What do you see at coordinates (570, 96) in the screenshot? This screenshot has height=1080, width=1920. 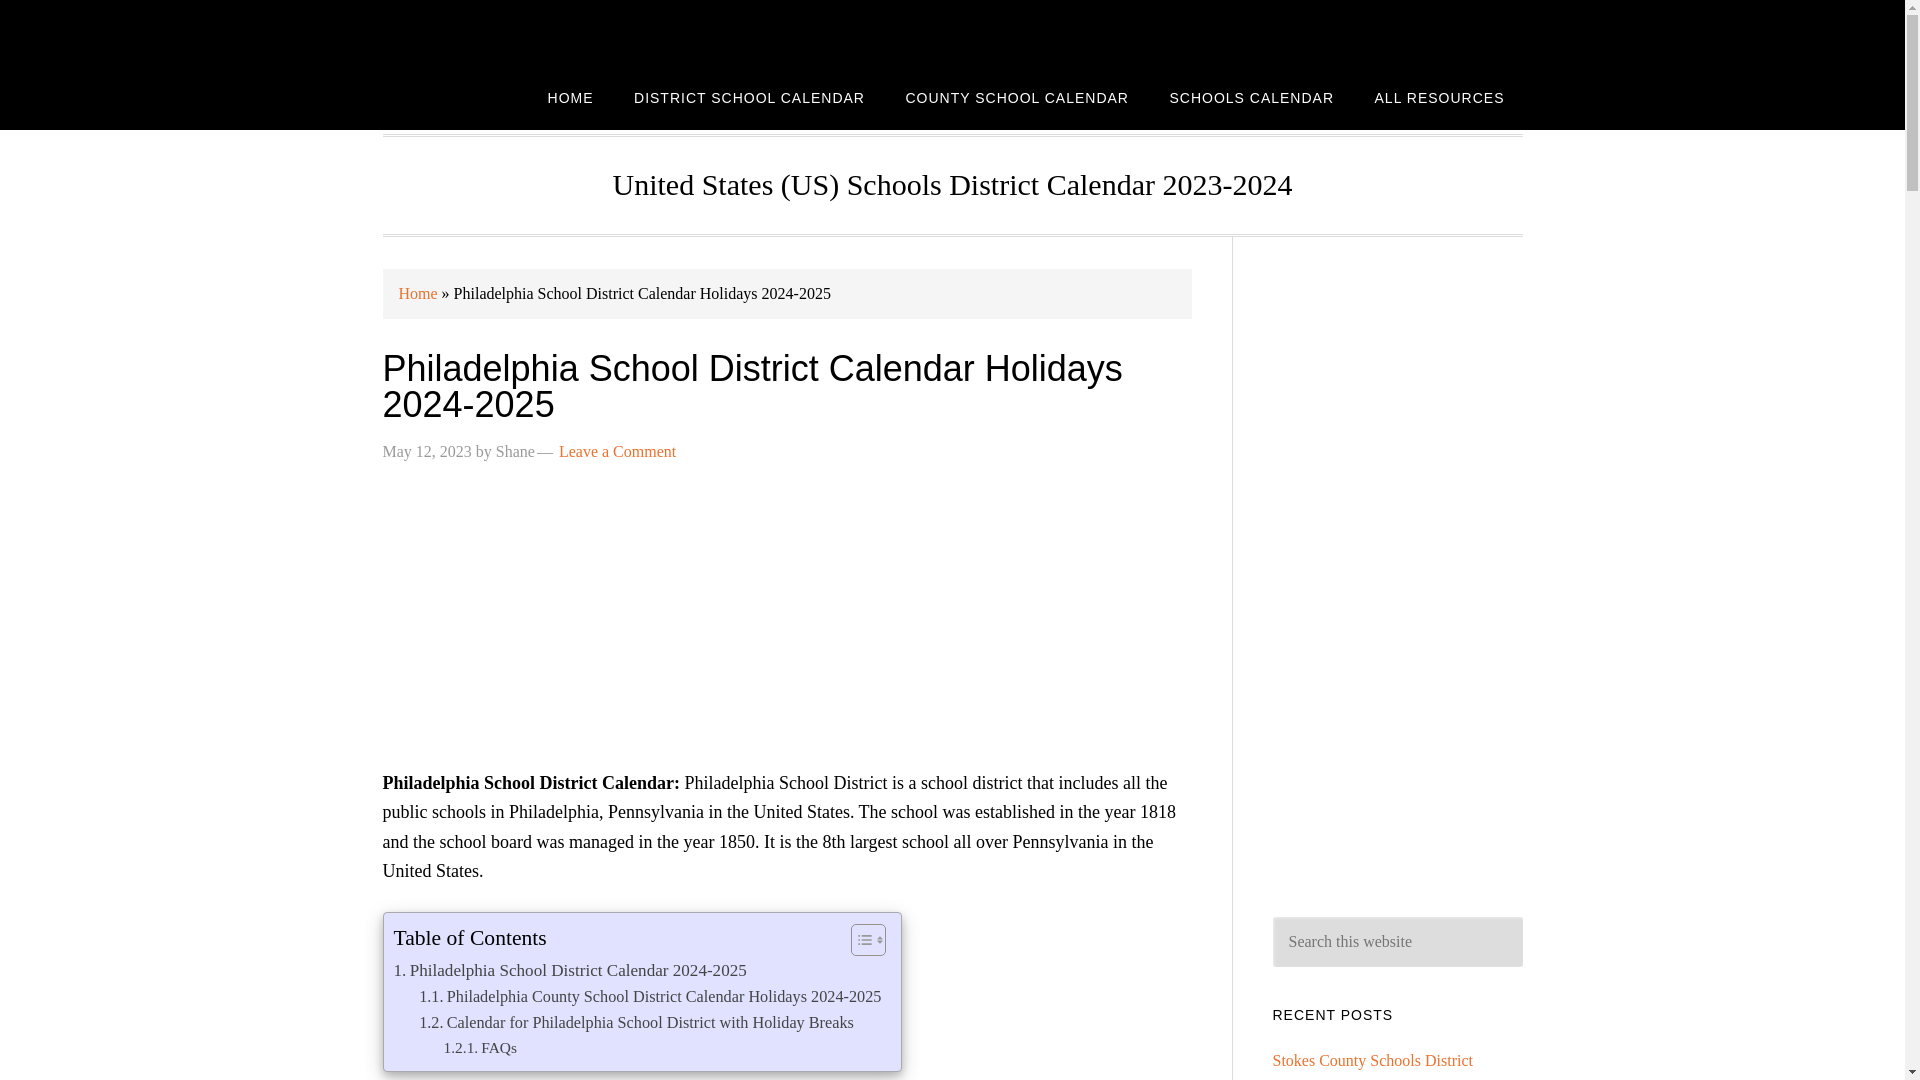 I see `HOME` at bounding box center [570, 96].